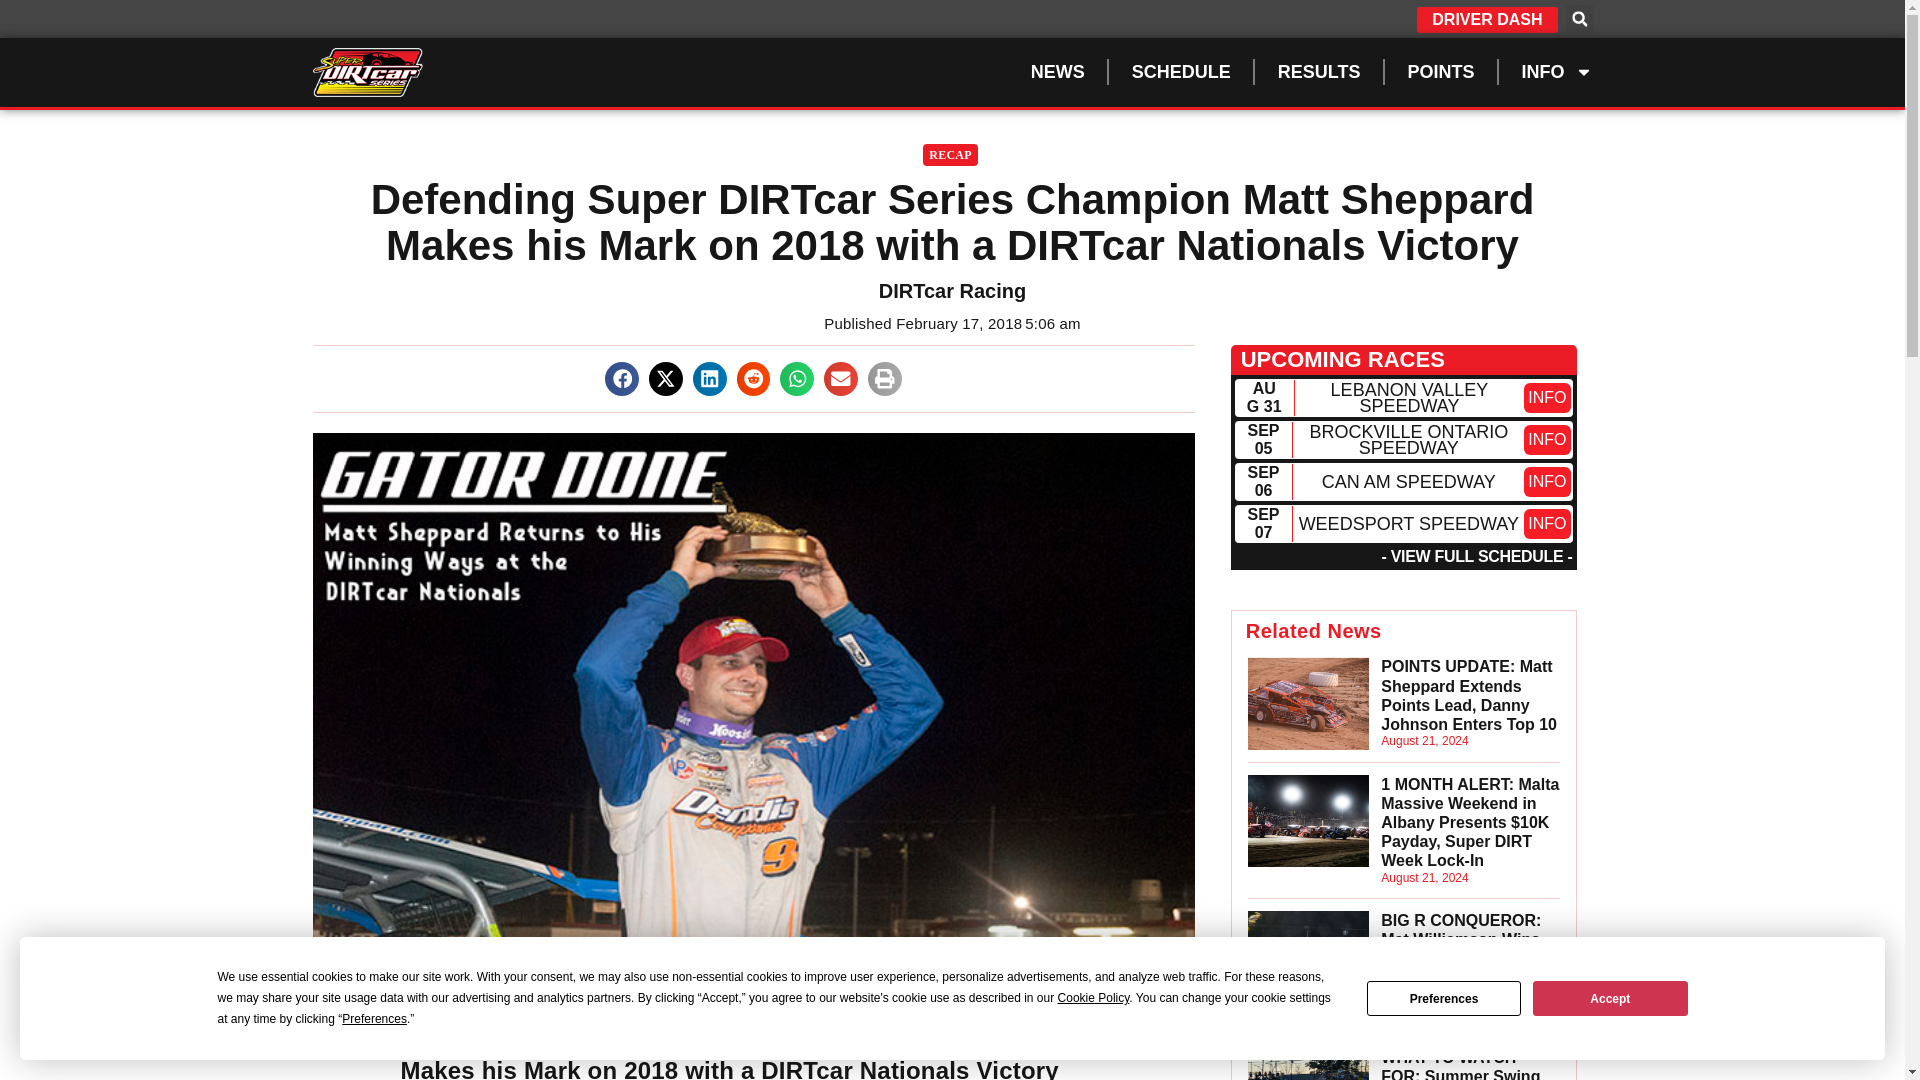 The height and width of the screenshot is (1080, 1920). I want to click on POINTS, so click(1440, 72).